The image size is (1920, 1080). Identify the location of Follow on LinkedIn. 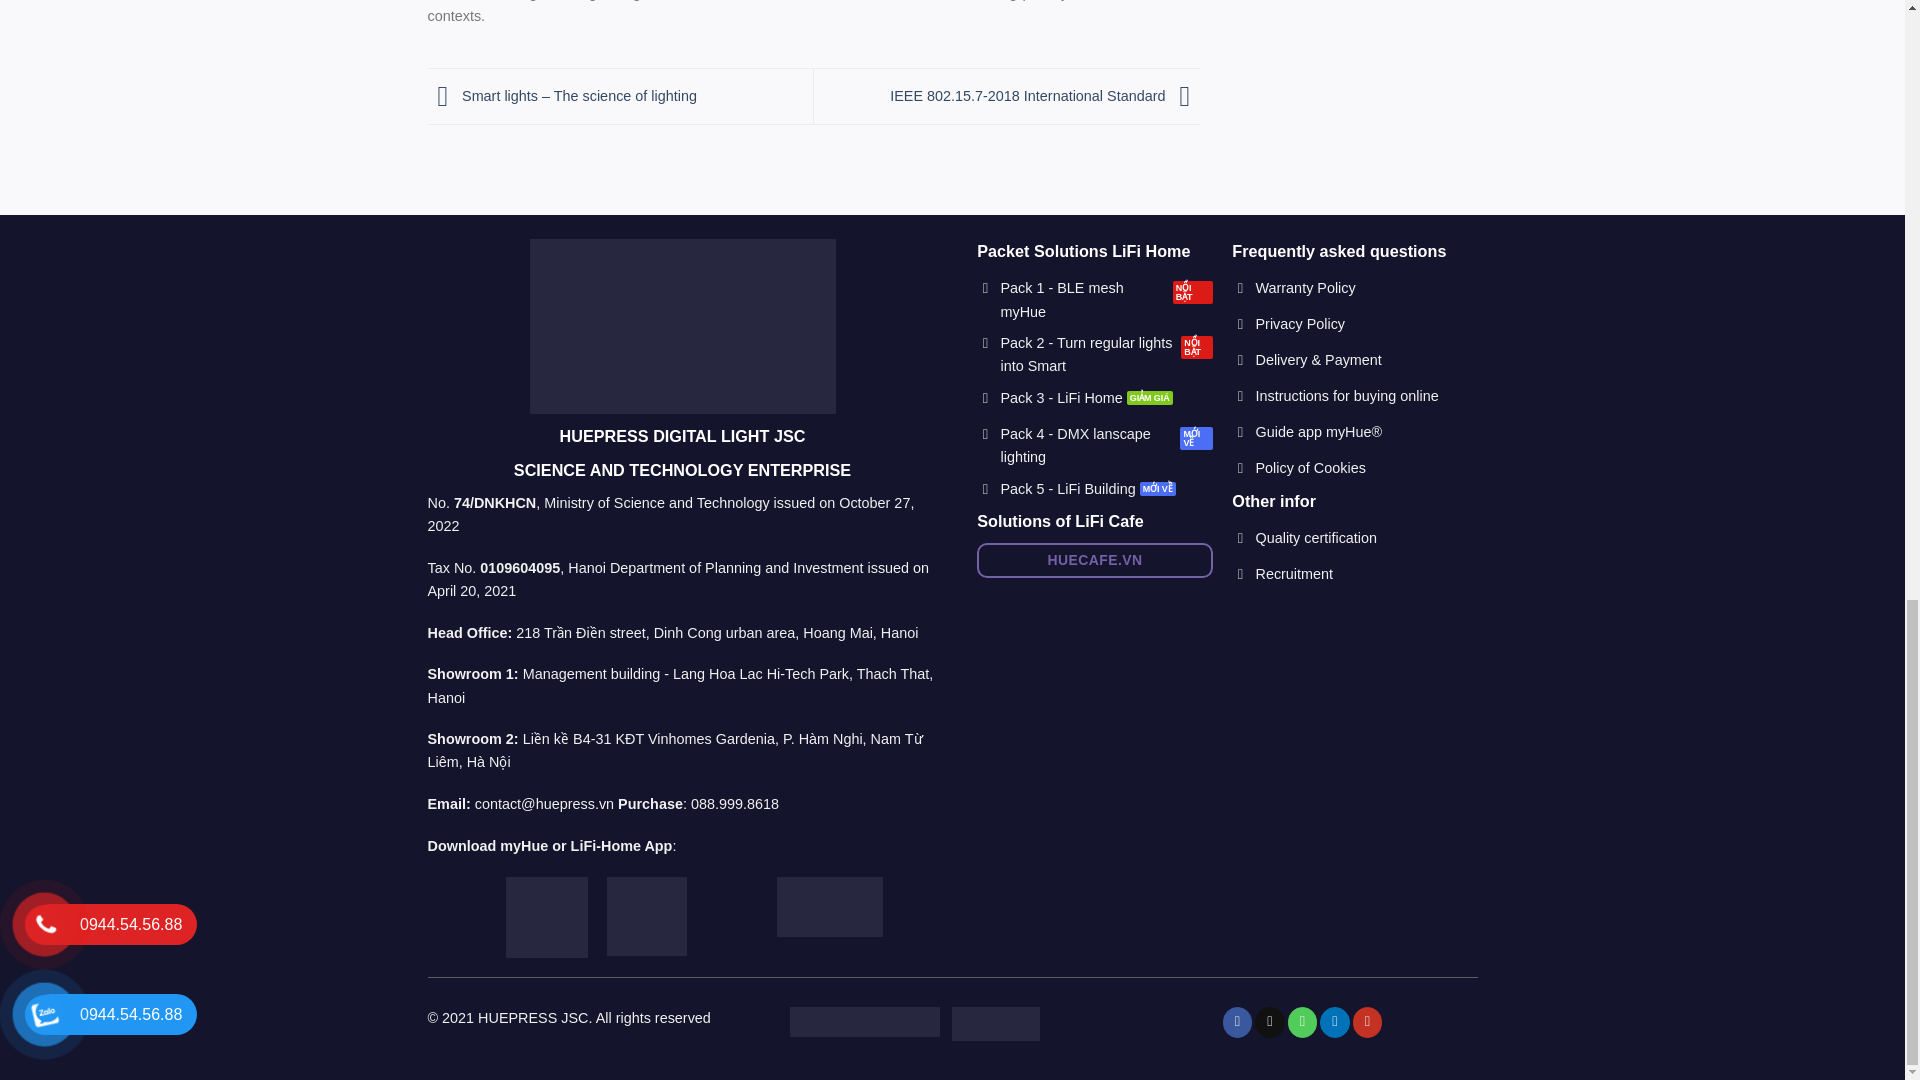
(1334, 1021).